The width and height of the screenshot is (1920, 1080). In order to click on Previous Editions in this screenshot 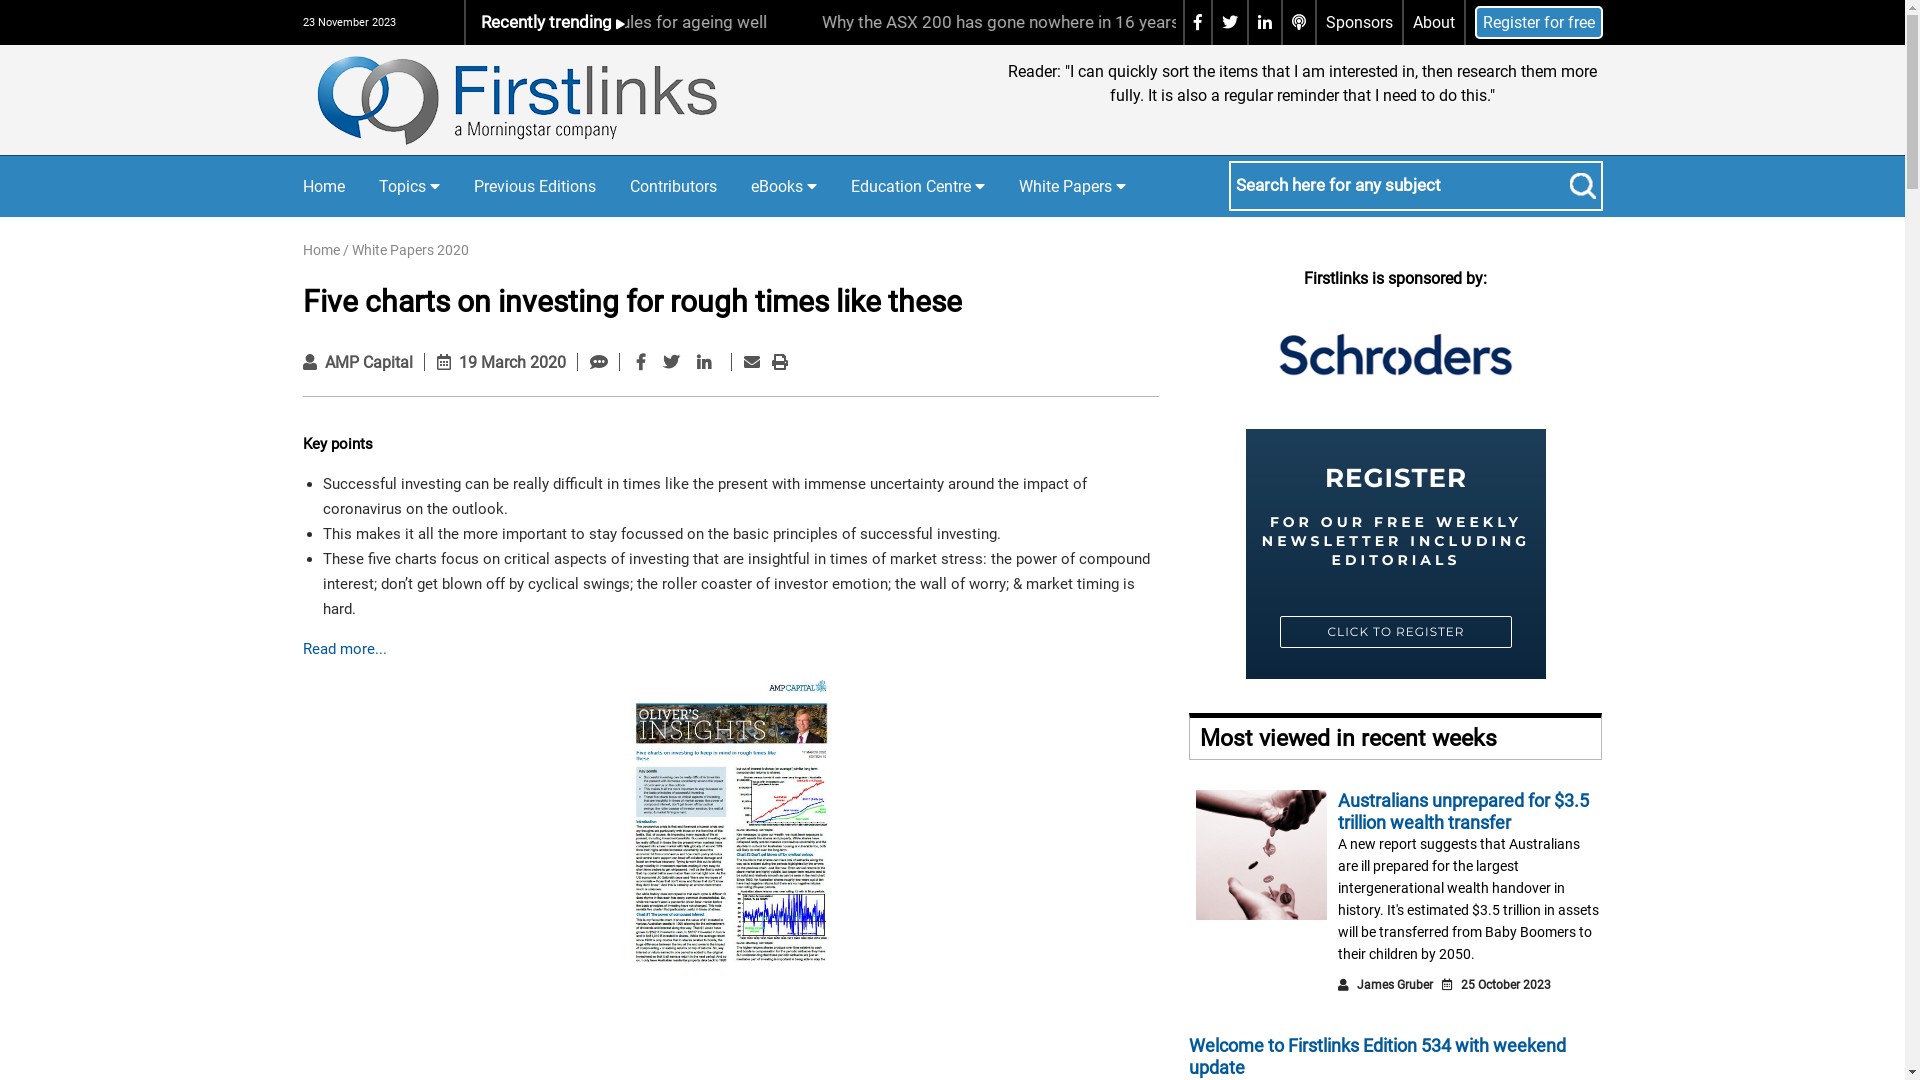, I will do `click(535, 187)`.